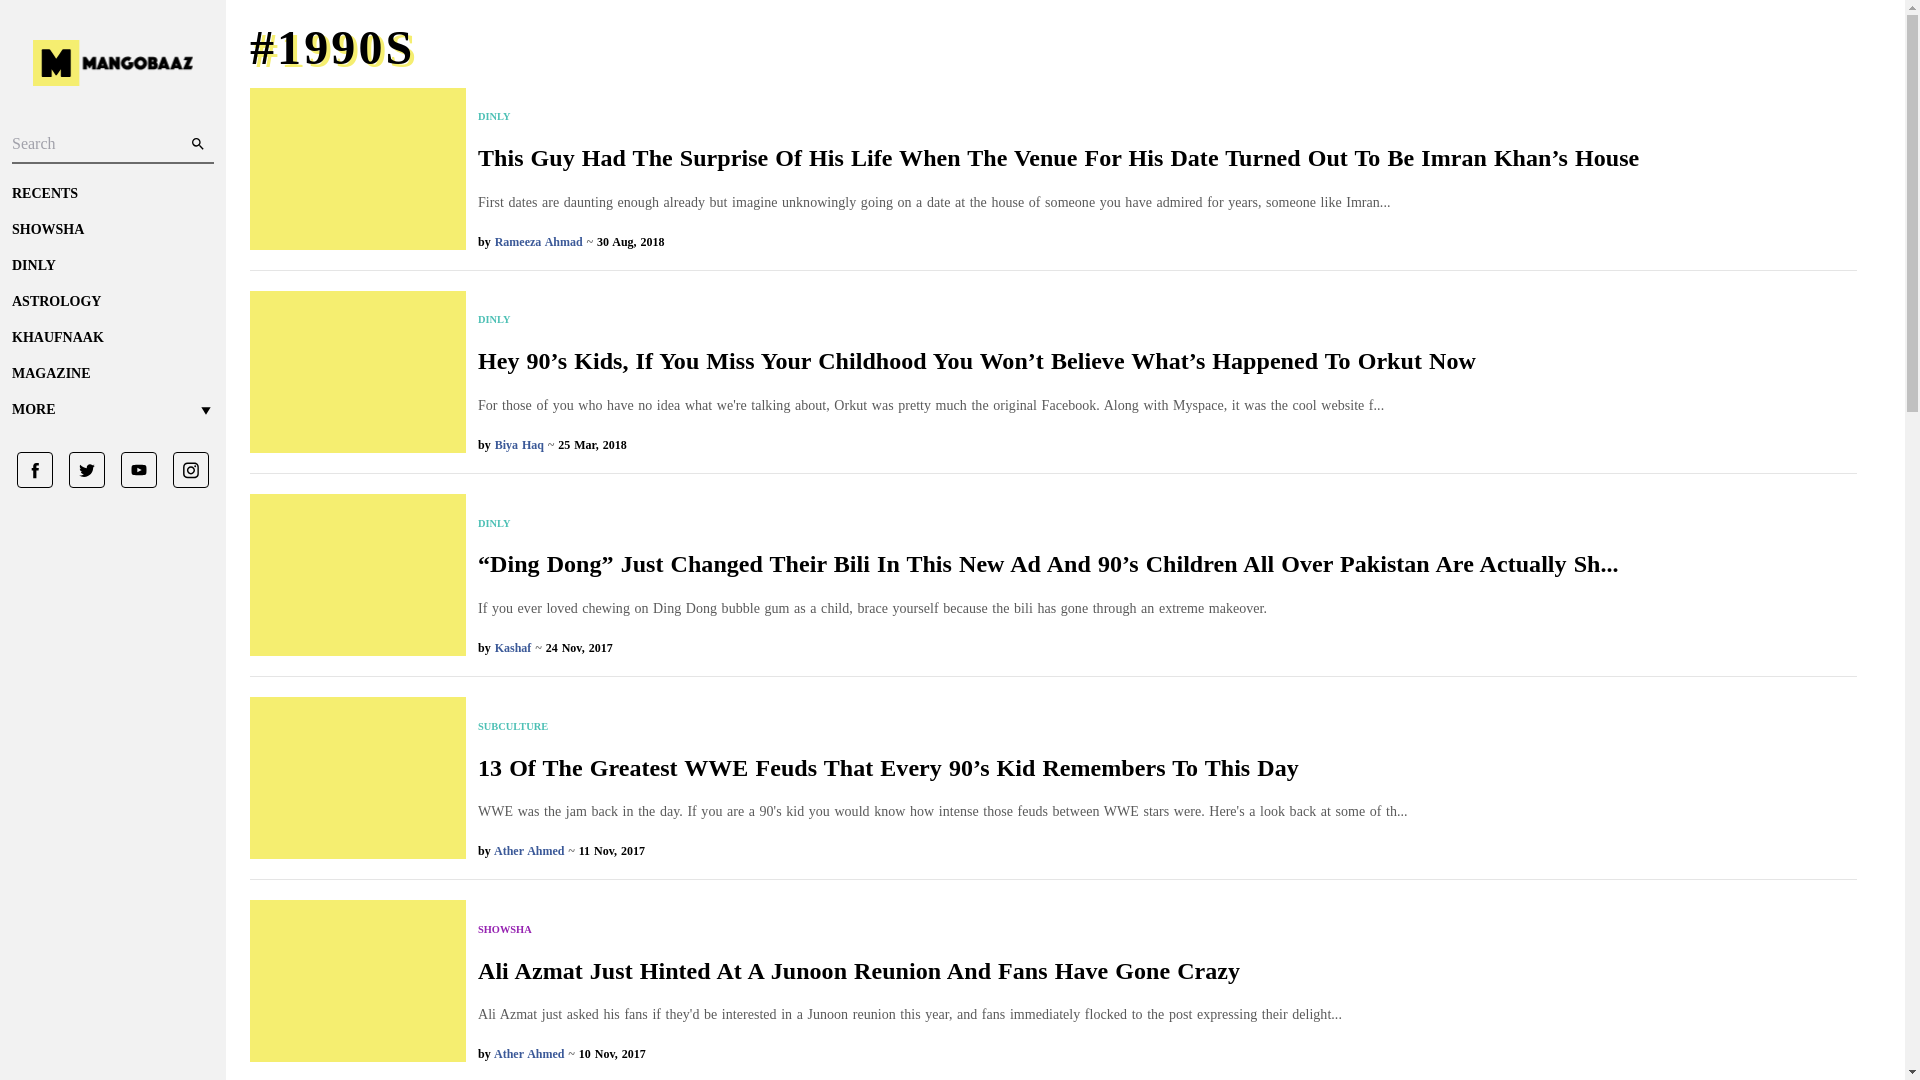 The image size is (1920, 1080). What do you see at coordinates (183, 470) in the screenshot?
I see `Link to Instagram` at bounding box center [183, 470].